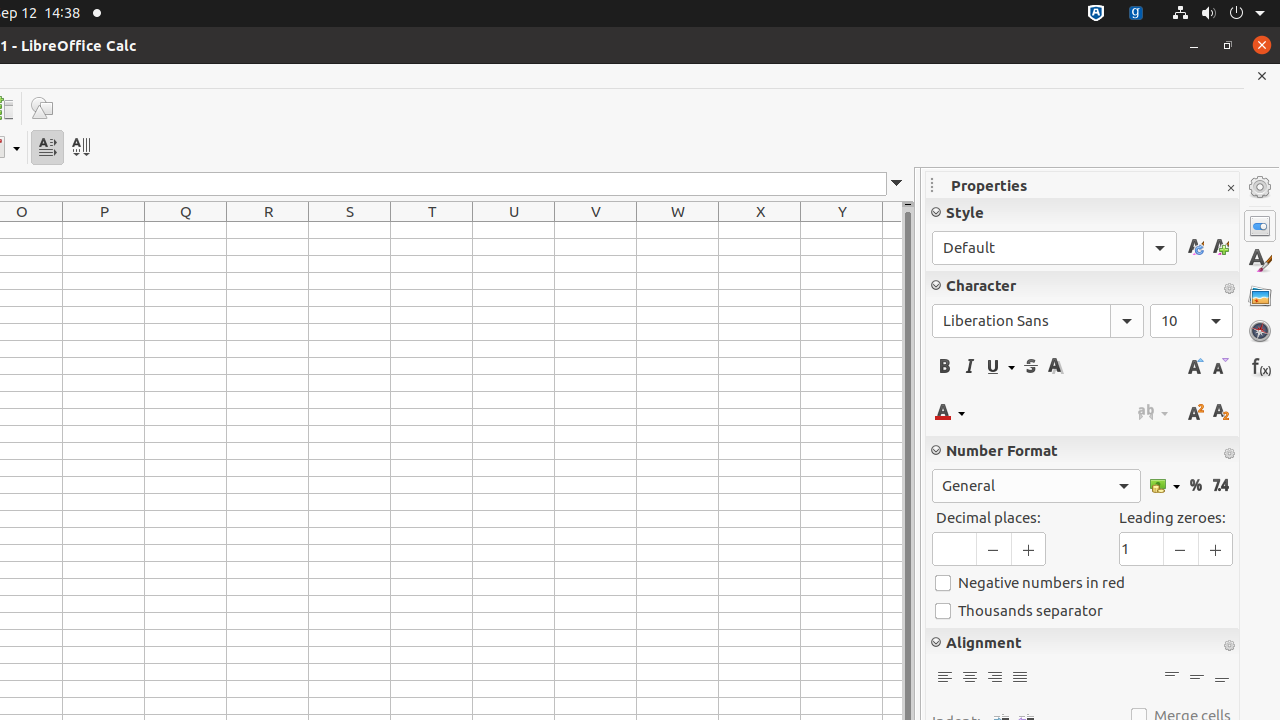 This screenshot has height=720, width=1280. Describe the element at coordinates (760, 230) in the screenshot. I see `X1` at that location.